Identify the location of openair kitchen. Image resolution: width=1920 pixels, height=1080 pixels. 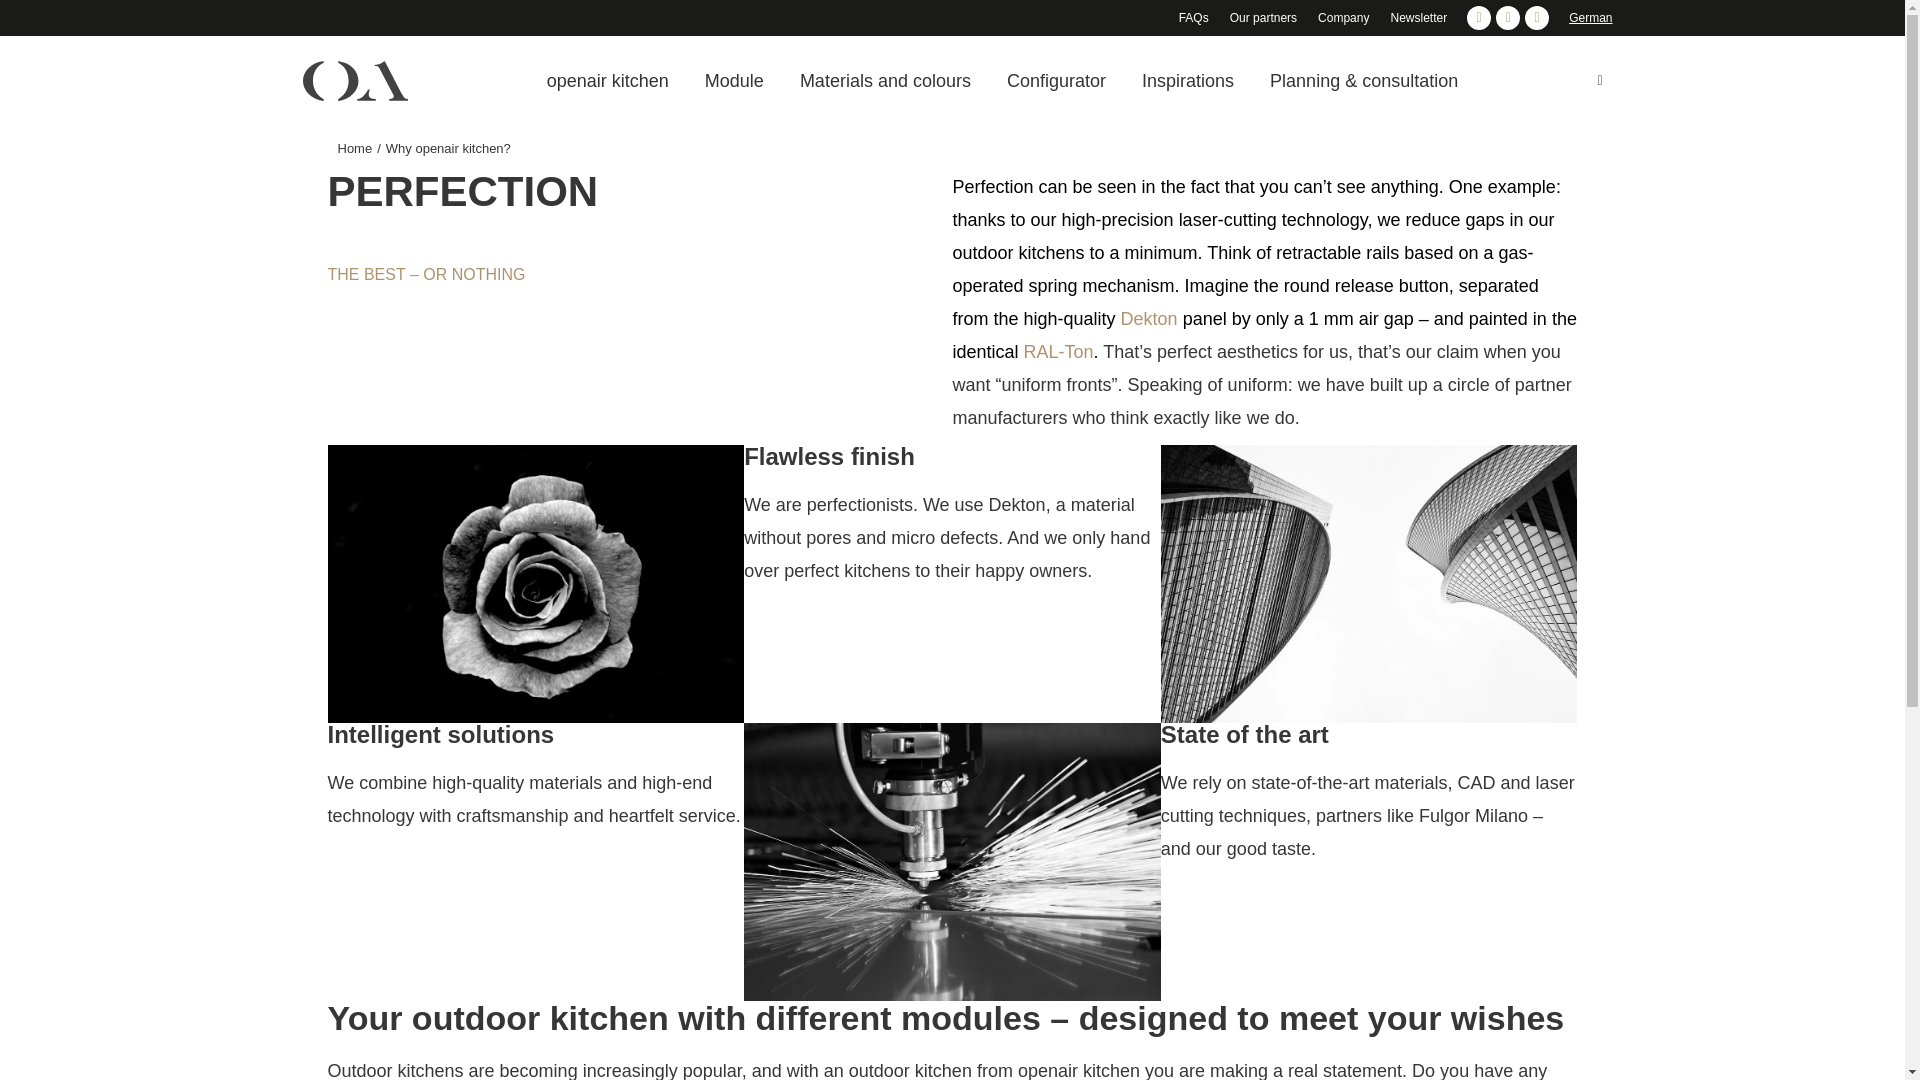
(608, 81).